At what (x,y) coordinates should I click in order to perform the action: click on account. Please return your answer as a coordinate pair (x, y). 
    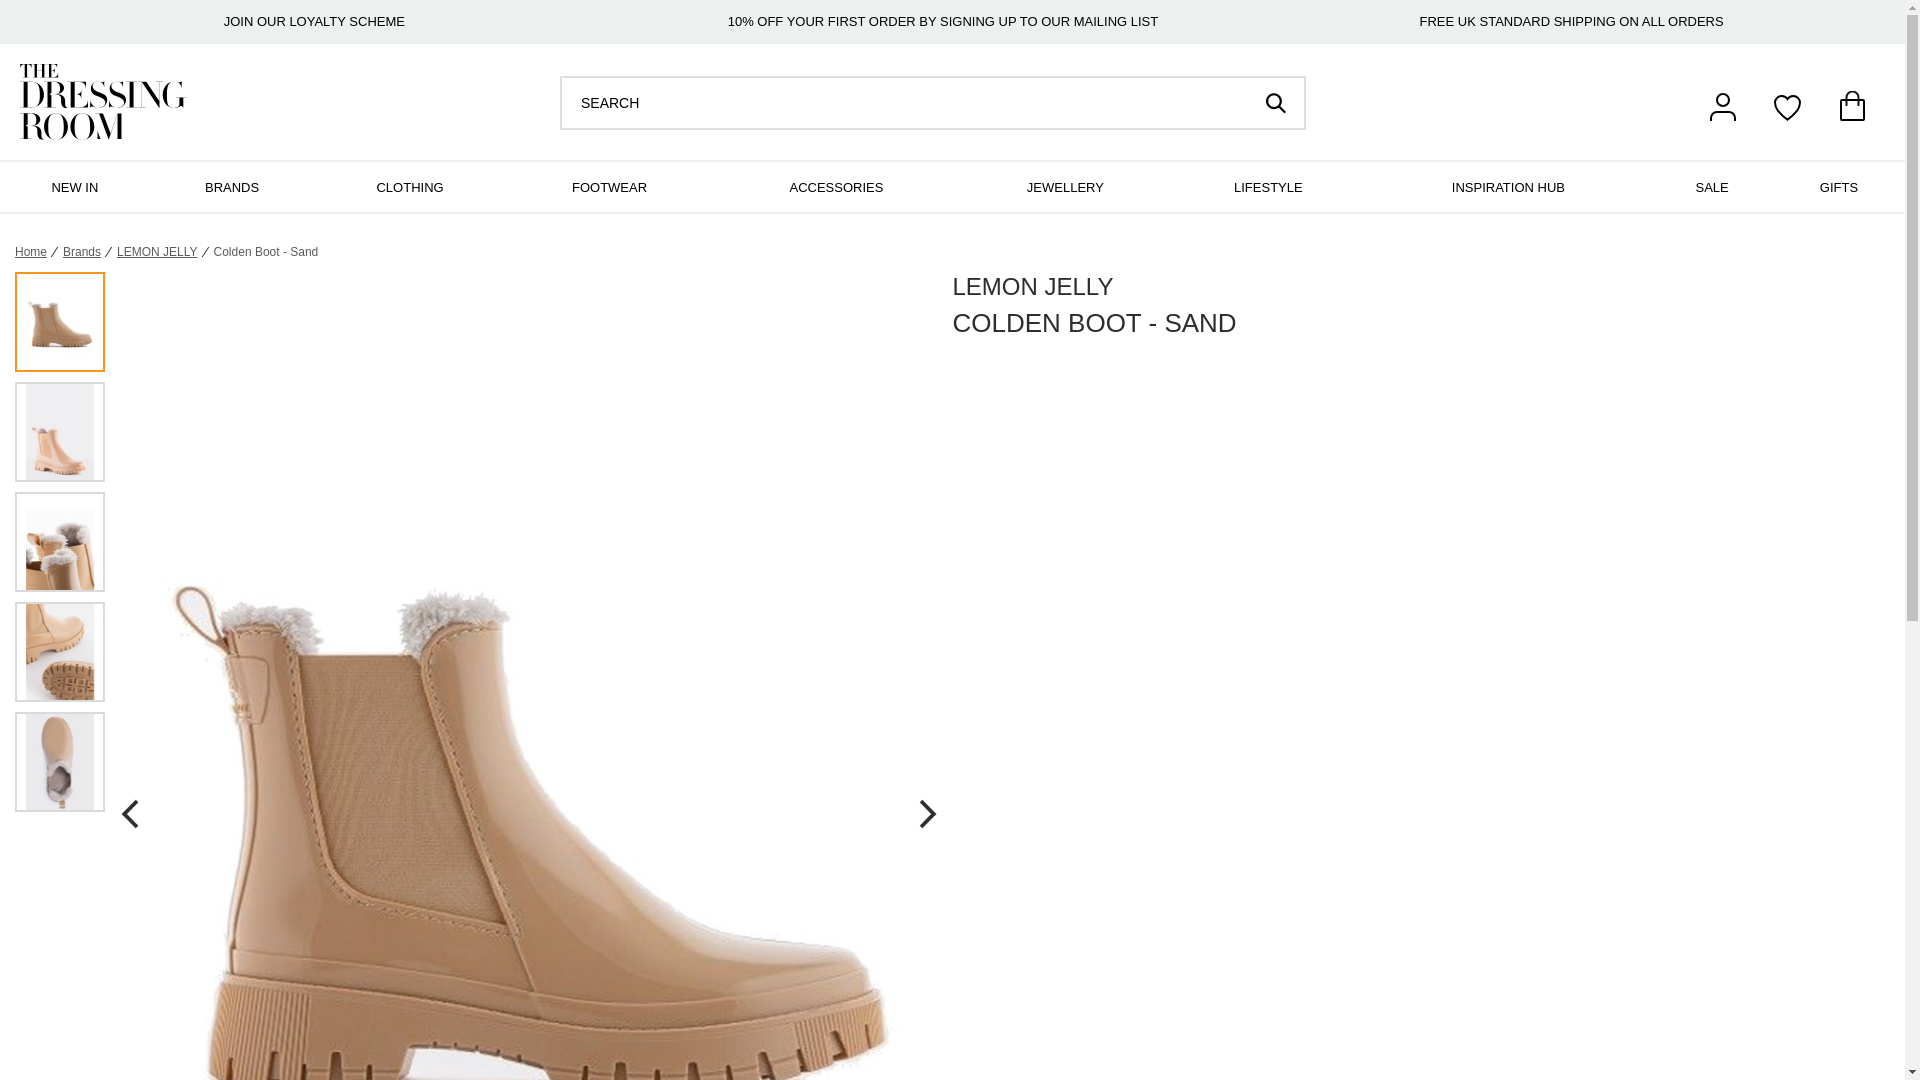
    Looking at the image, I should click on (1722, 105).